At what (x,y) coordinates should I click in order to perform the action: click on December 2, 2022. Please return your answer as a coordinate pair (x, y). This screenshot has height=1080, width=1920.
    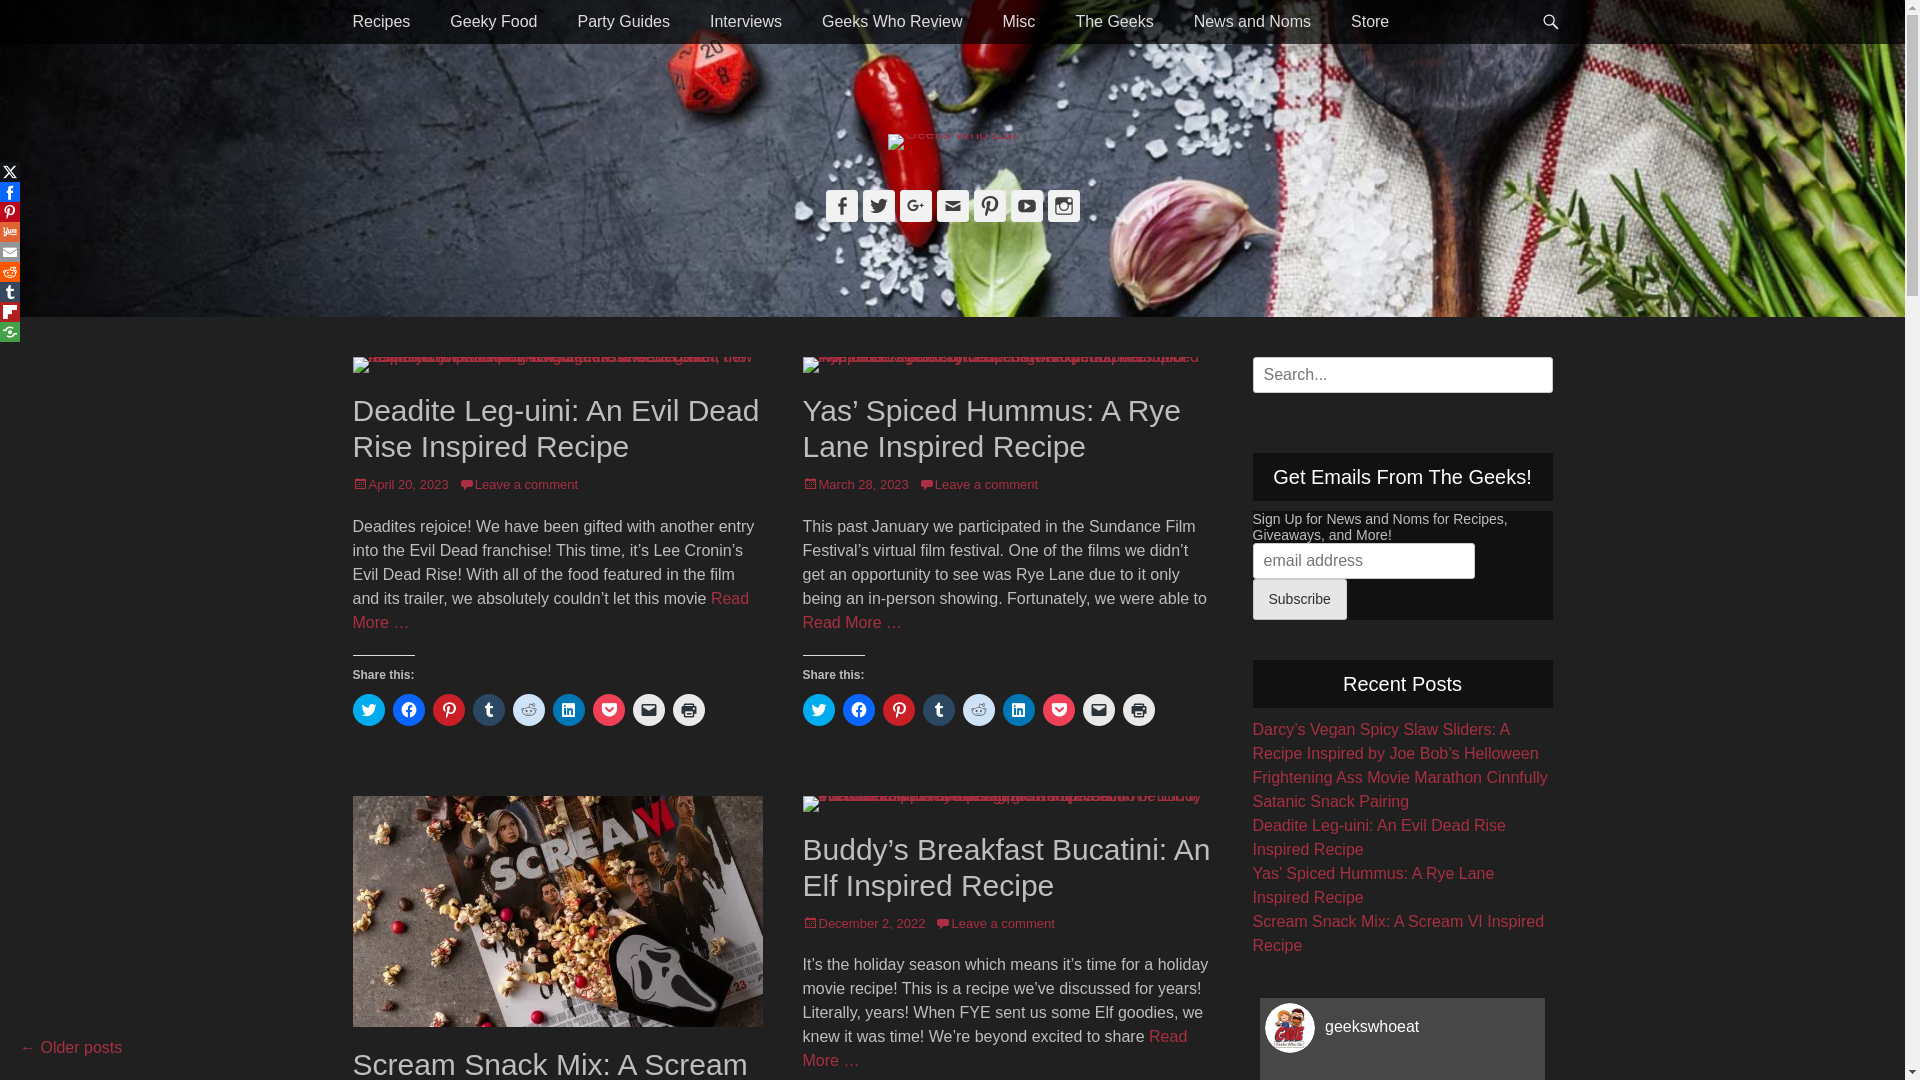
    Looking at the image, I should click on (864, 924).